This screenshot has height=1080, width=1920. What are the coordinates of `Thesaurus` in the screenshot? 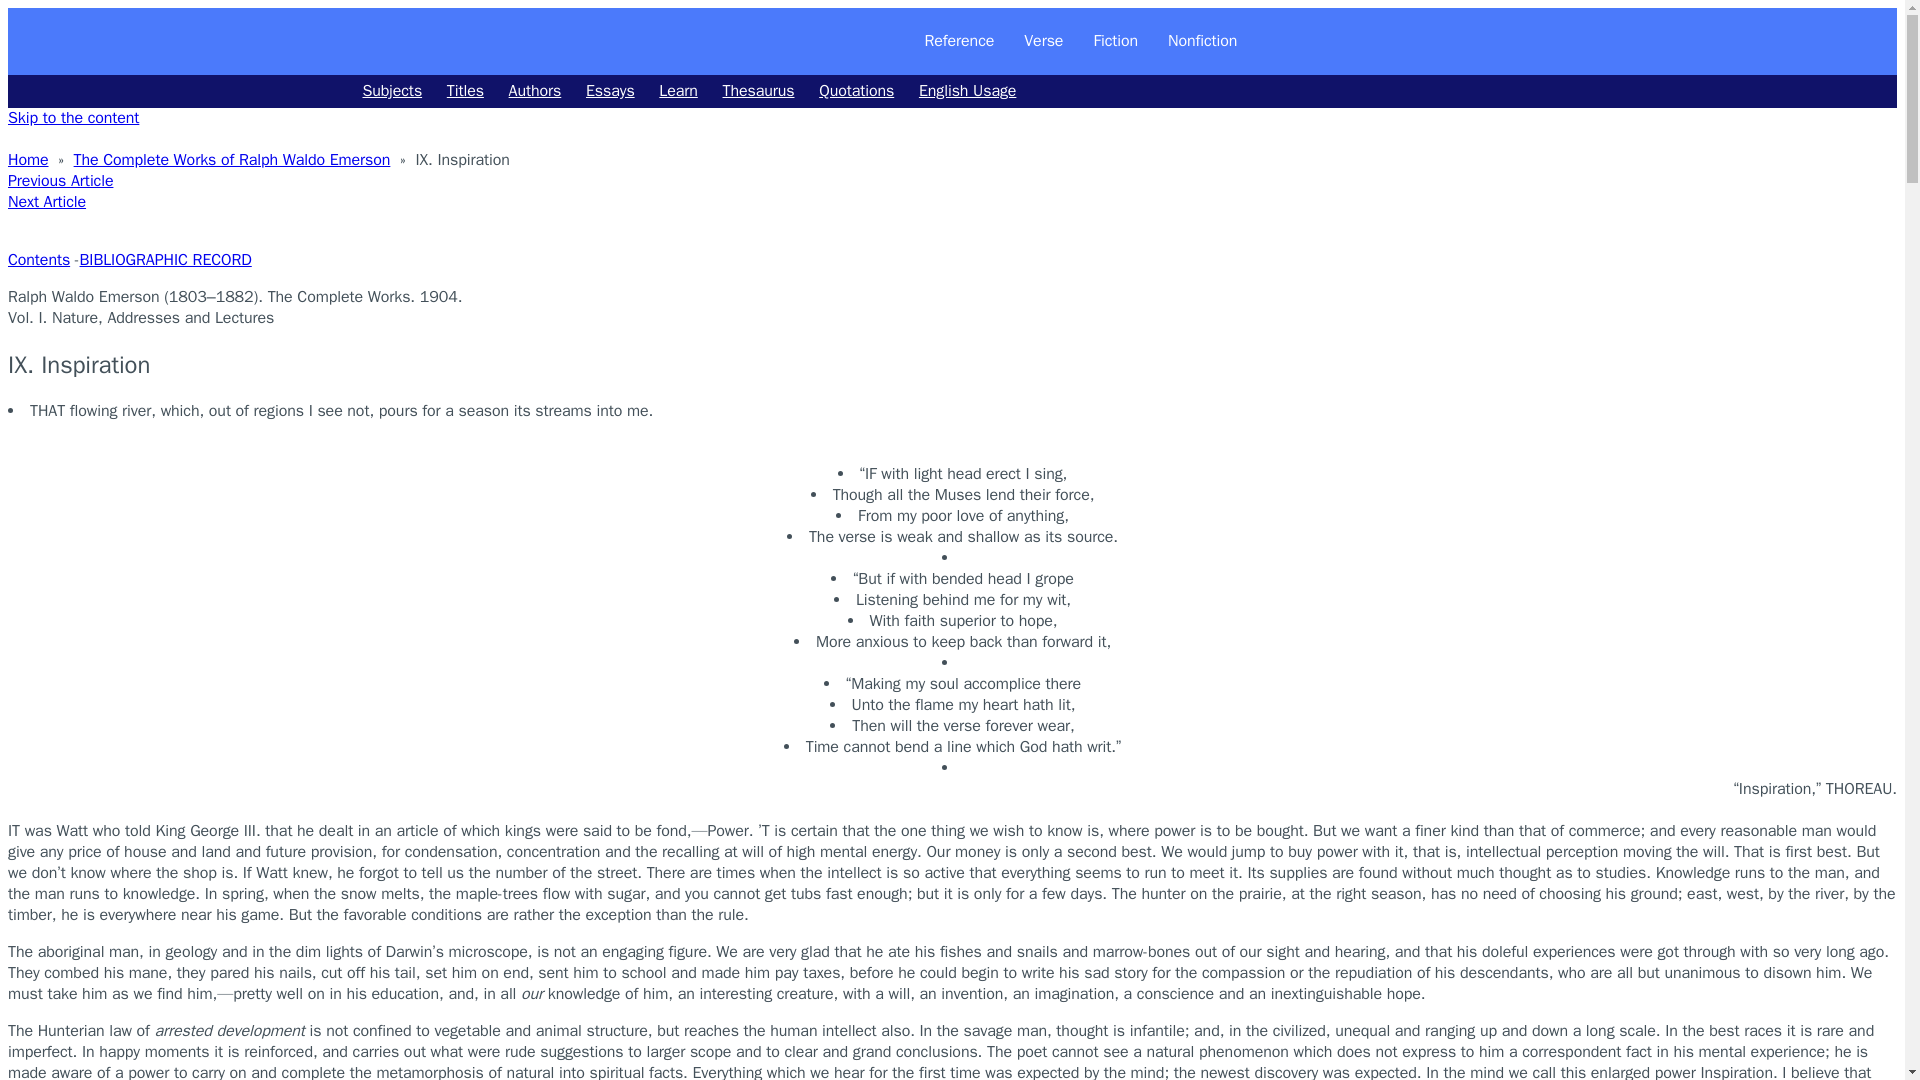 It's located at (758, 91).